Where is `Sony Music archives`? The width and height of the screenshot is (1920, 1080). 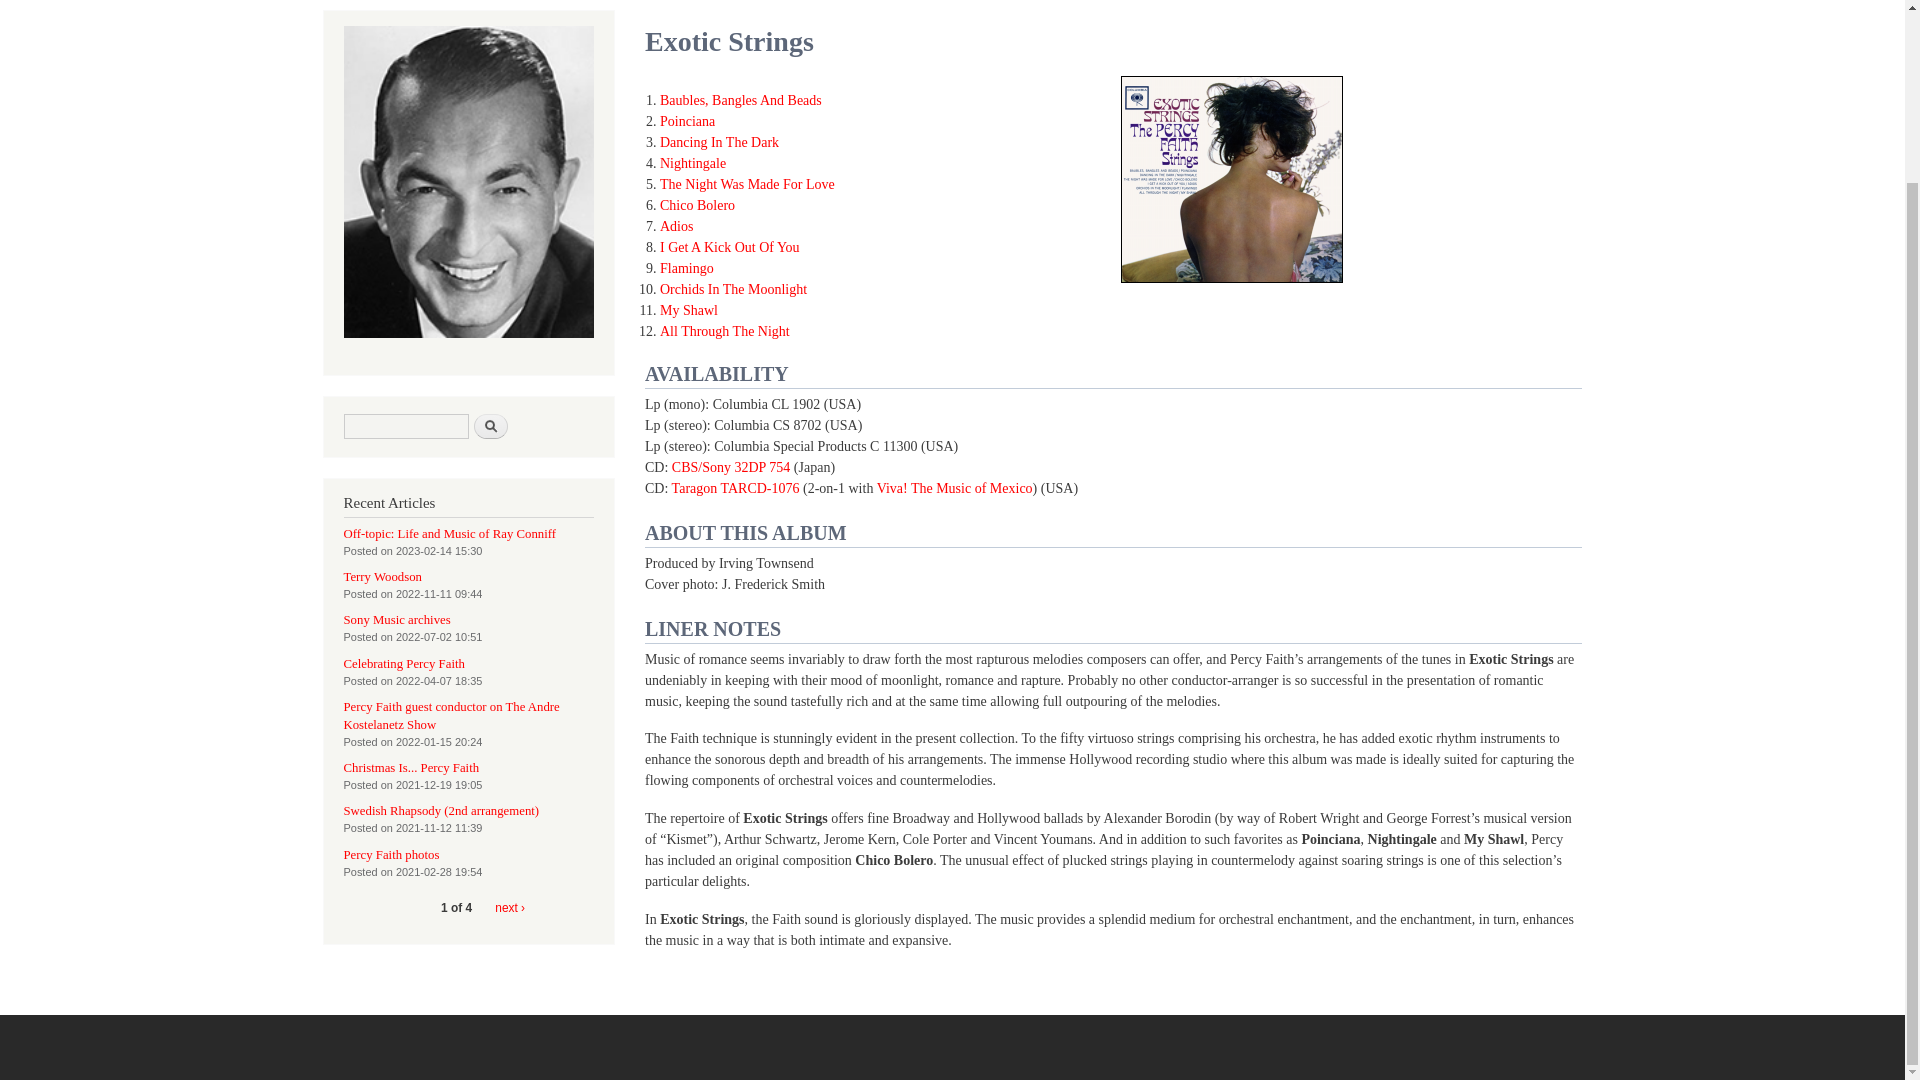 Sony Music archives is located at coordinates (397, 620).